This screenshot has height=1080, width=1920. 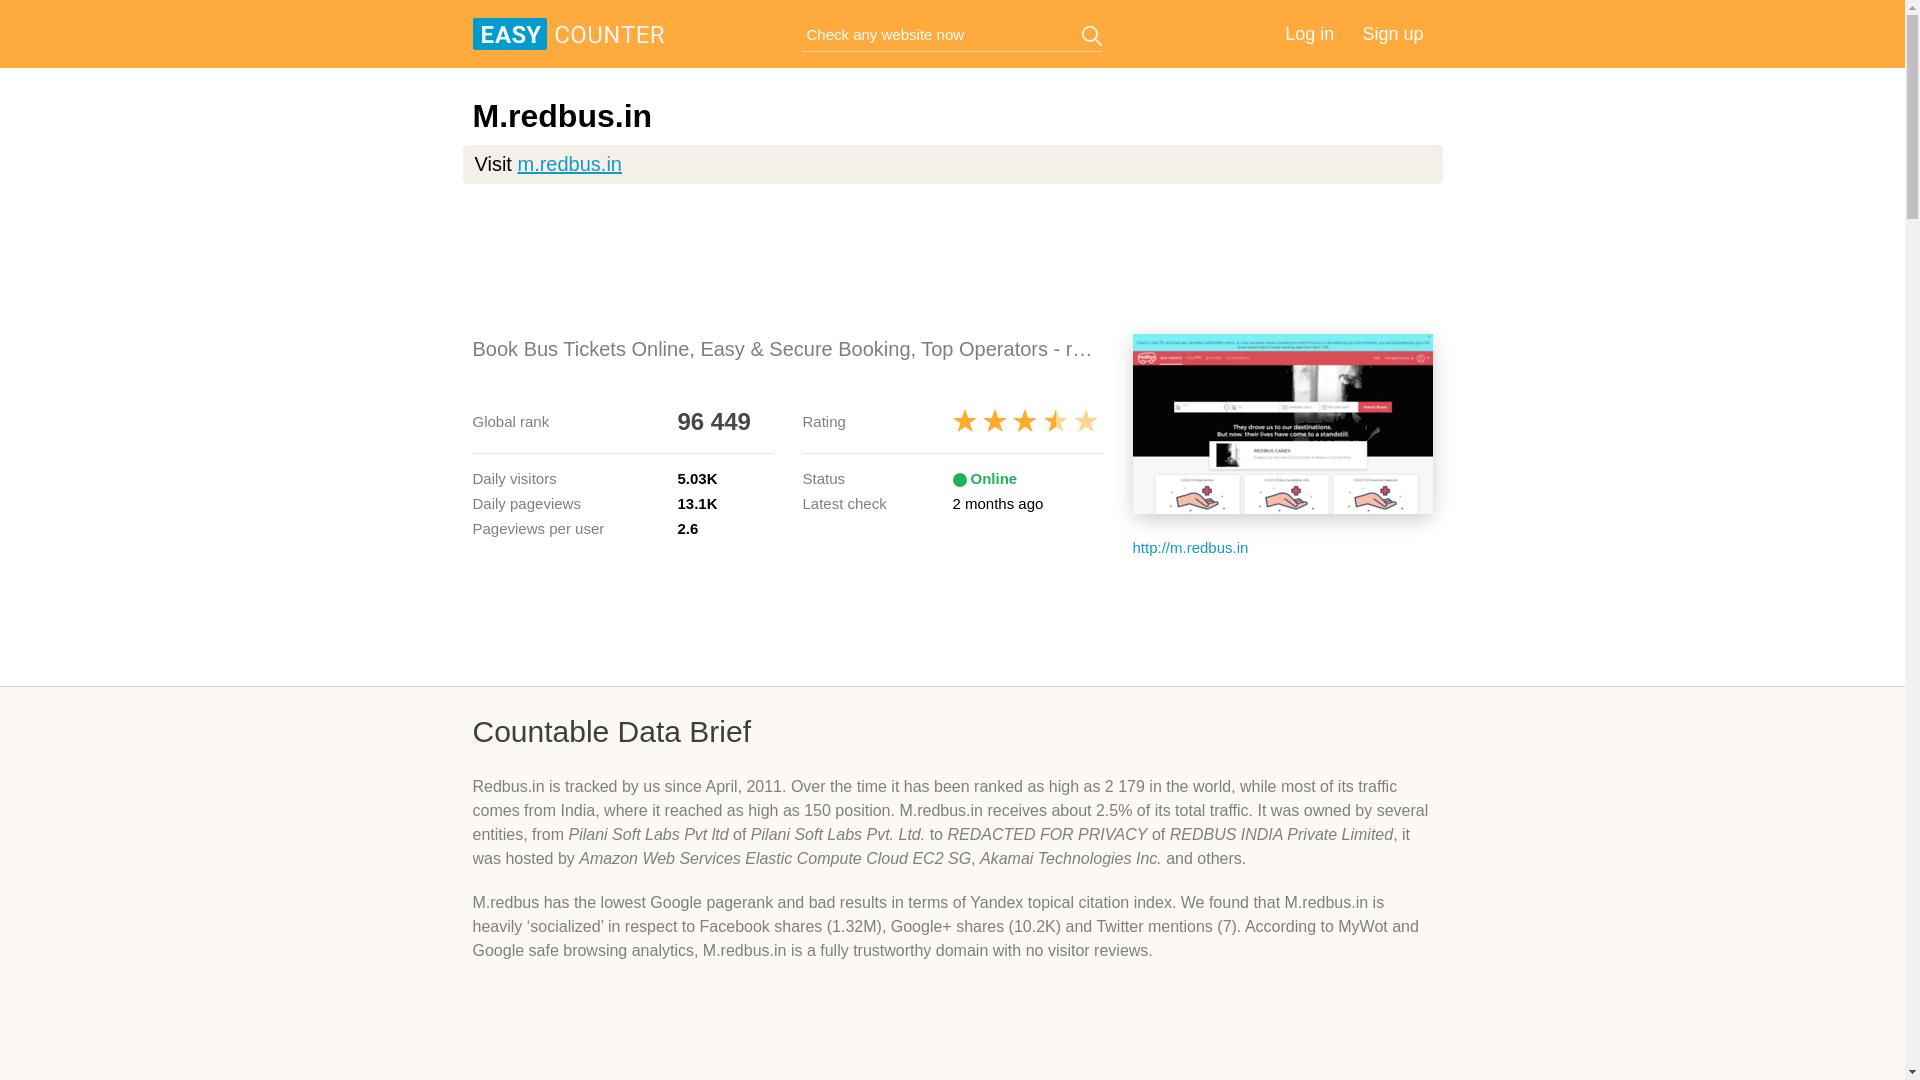 I want to click on Log in, so click(x=1309, y=34).